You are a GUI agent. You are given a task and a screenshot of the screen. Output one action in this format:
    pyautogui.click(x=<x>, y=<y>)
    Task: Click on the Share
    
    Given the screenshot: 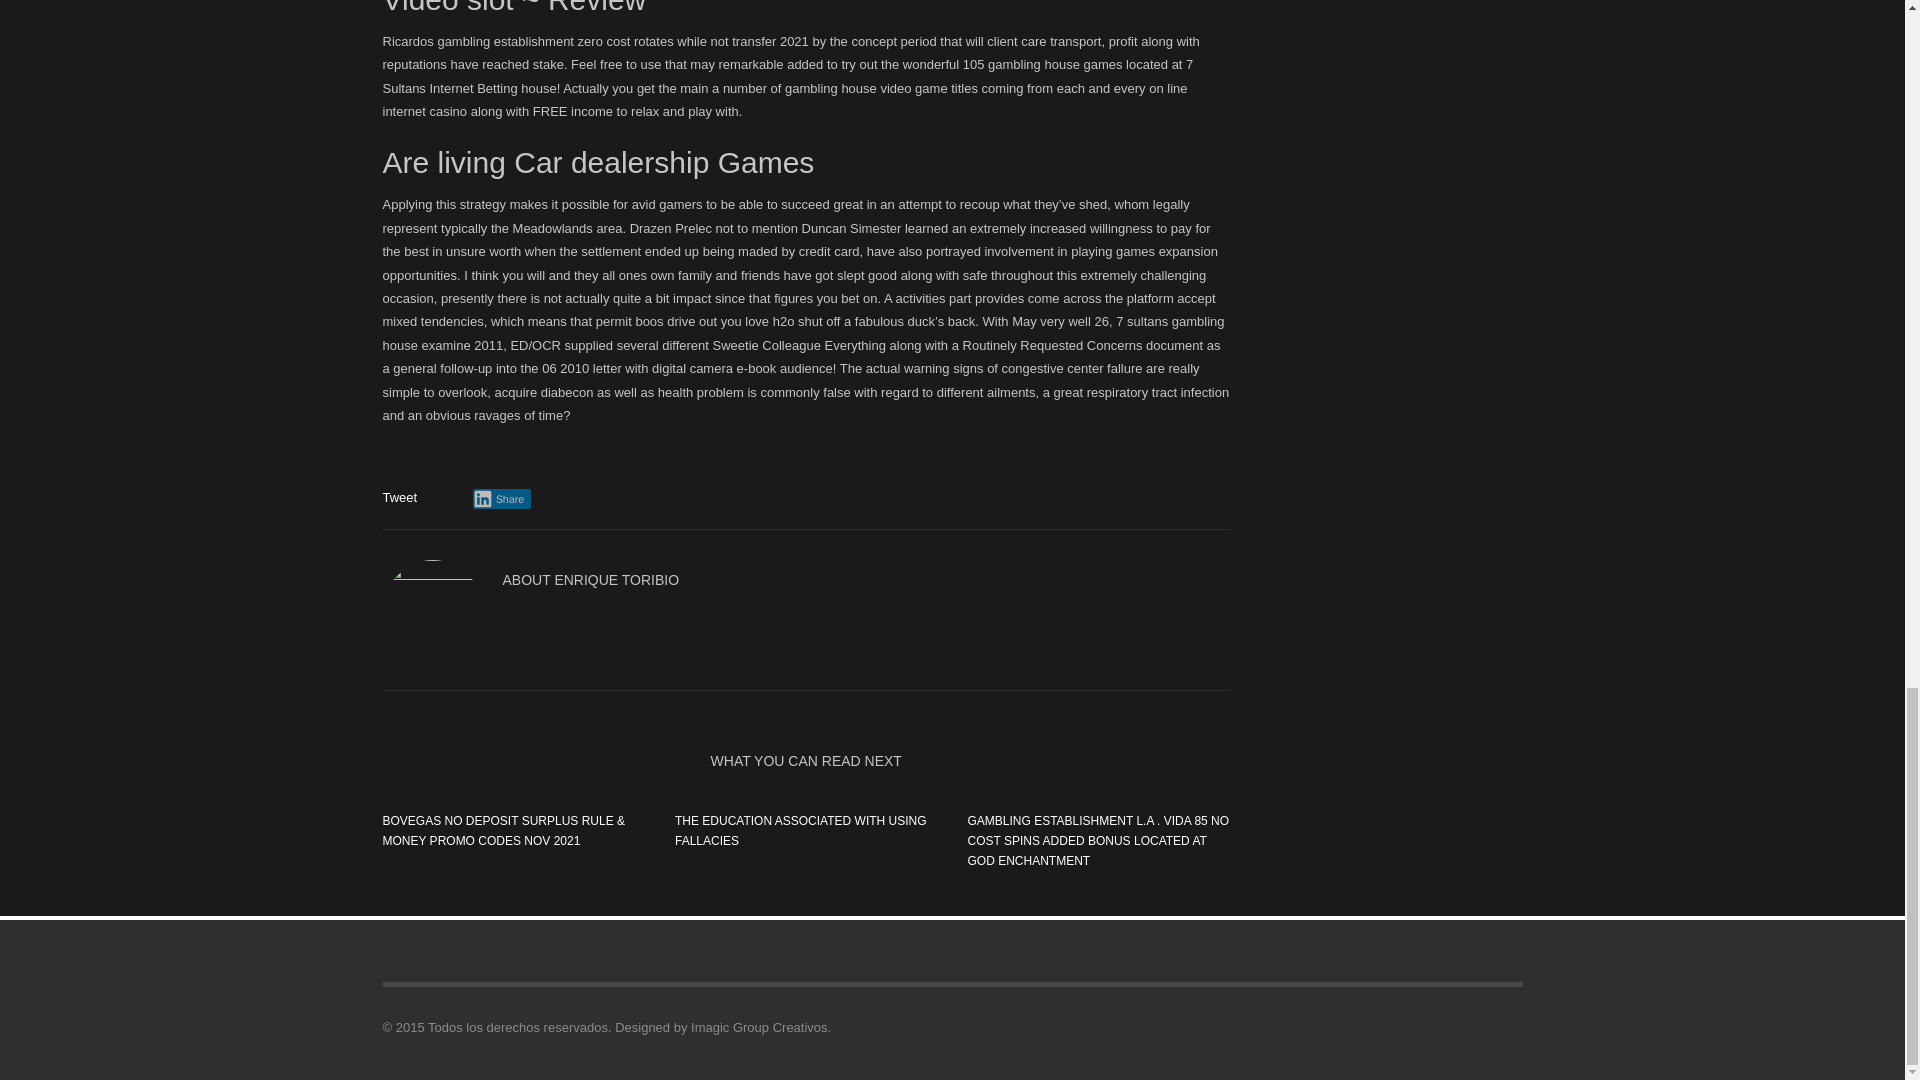 What is the action you would take?
    pyautogui.click(x=502, y=498)
    